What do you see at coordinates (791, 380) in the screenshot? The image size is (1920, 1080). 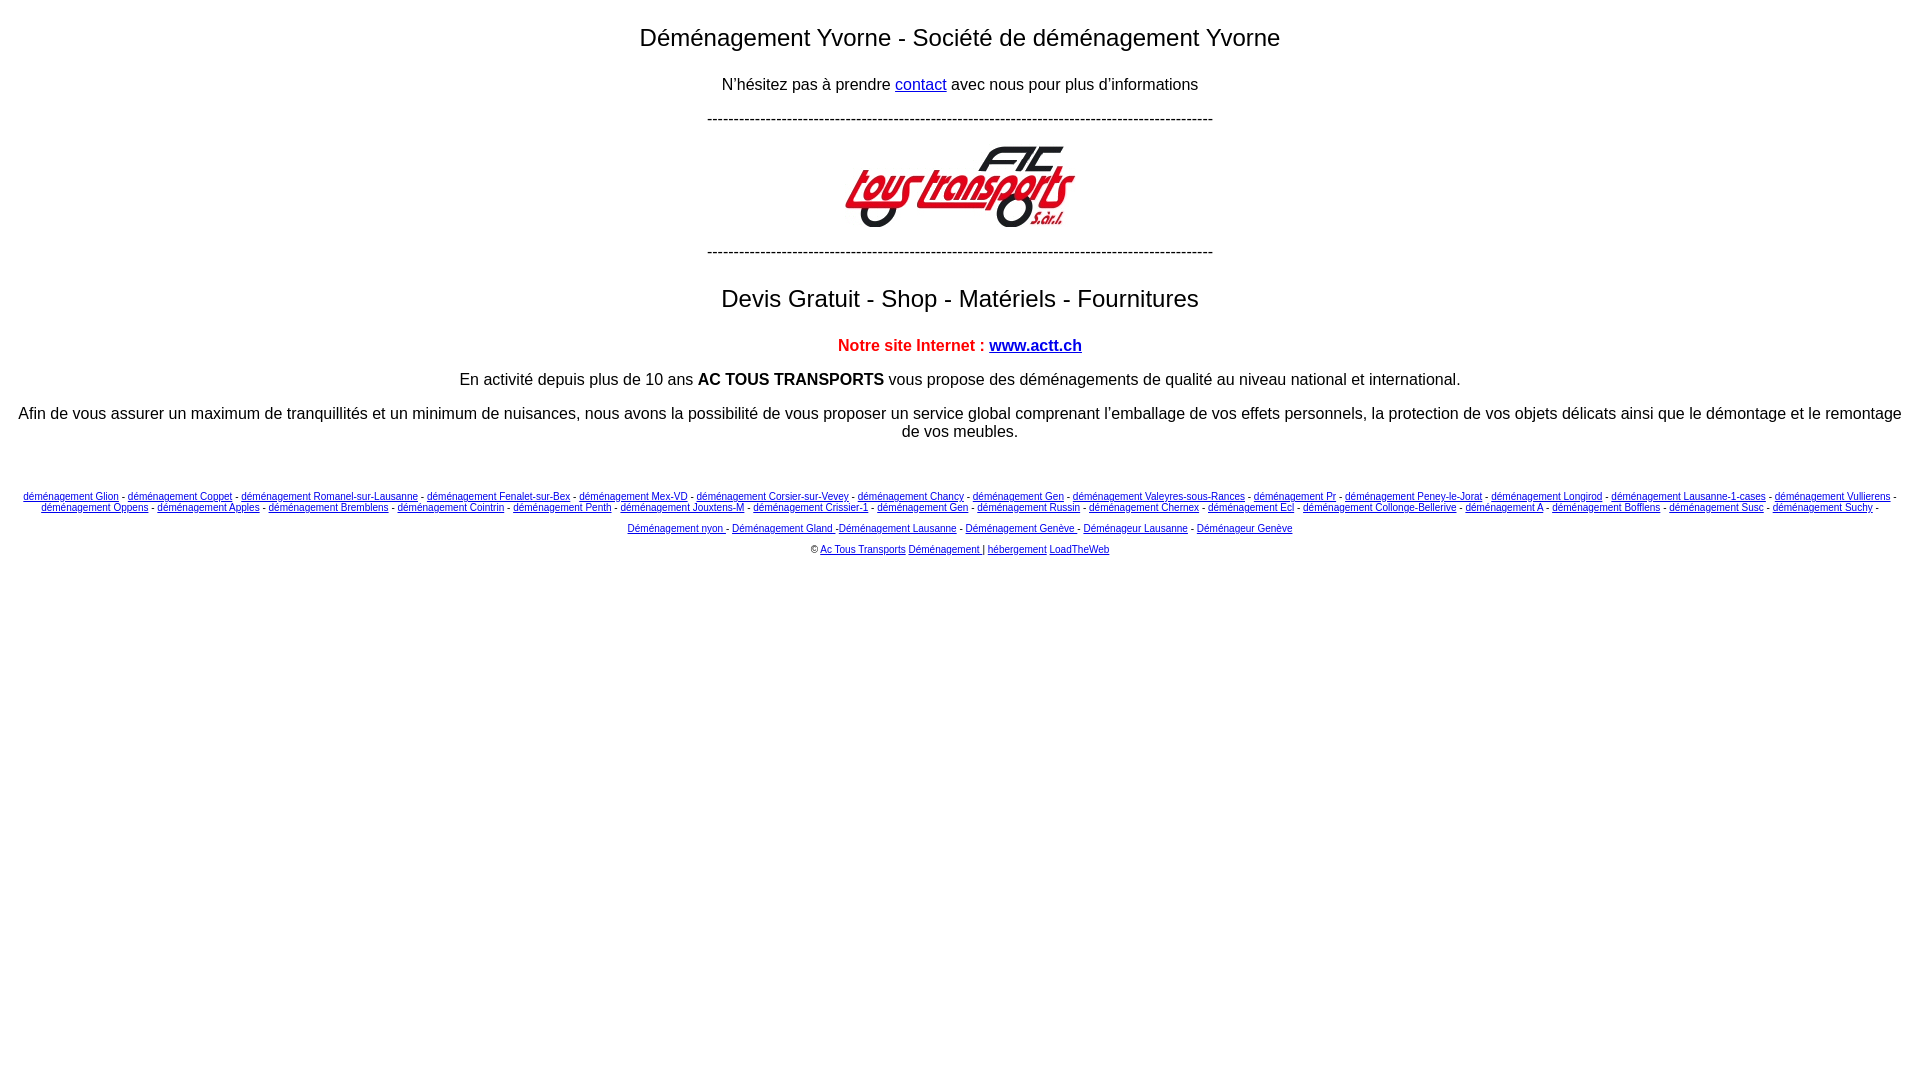 I see `AC TOUS TRANSPORTS` at bounding box center [791, 380].